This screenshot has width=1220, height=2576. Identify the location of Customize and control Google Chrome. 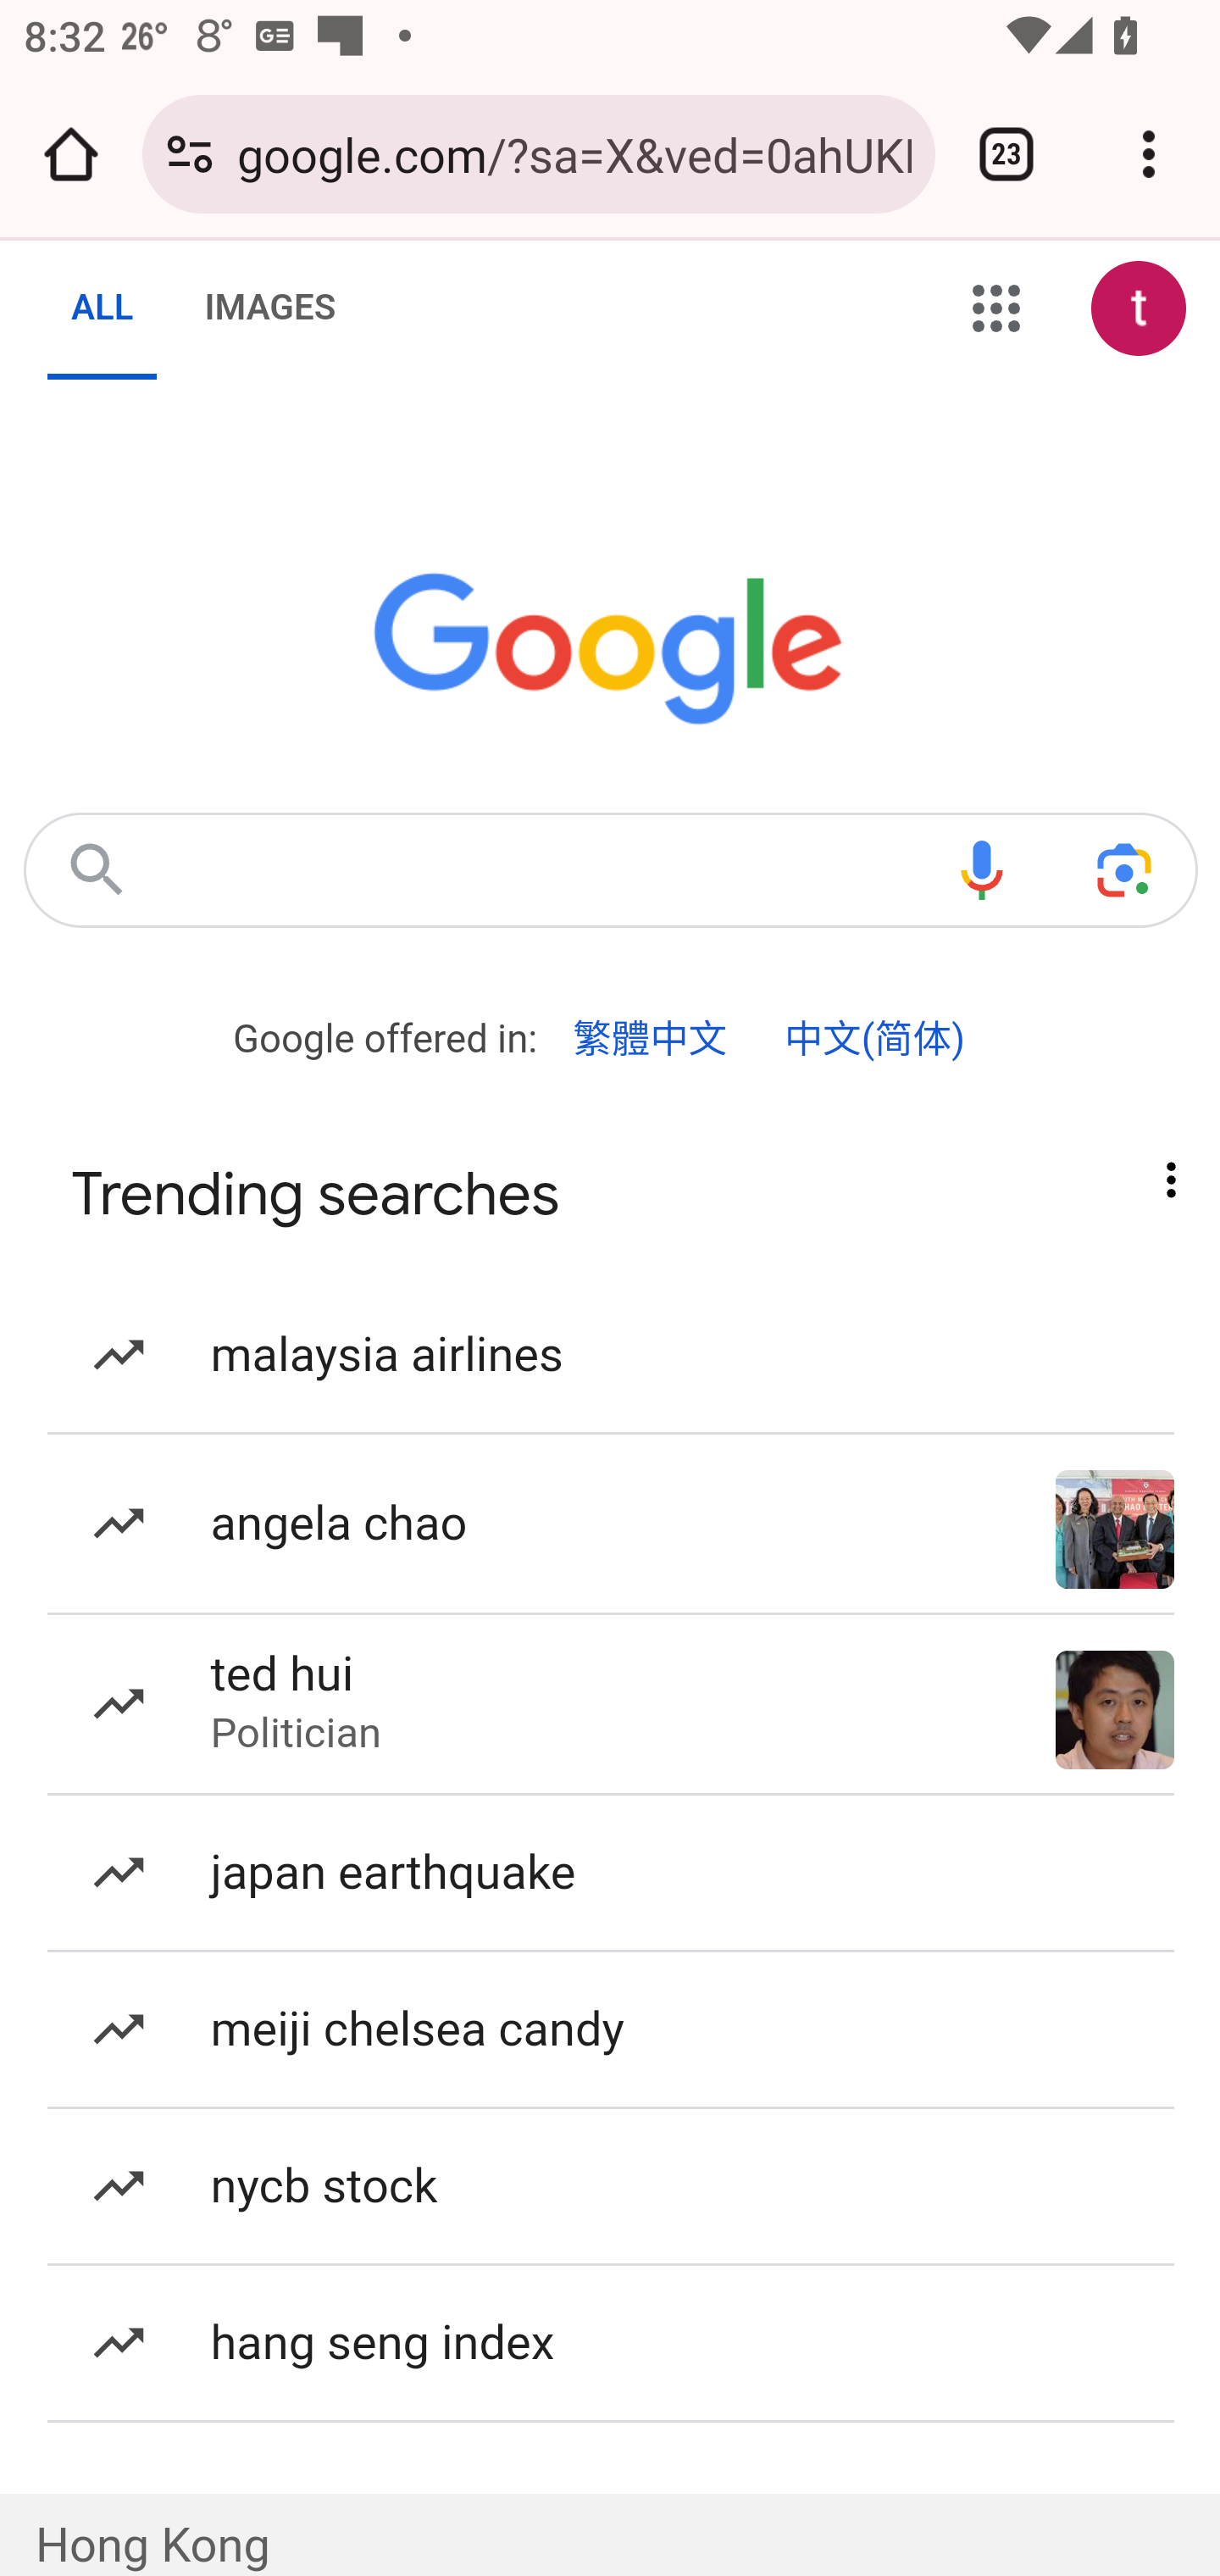
(1149, 154).